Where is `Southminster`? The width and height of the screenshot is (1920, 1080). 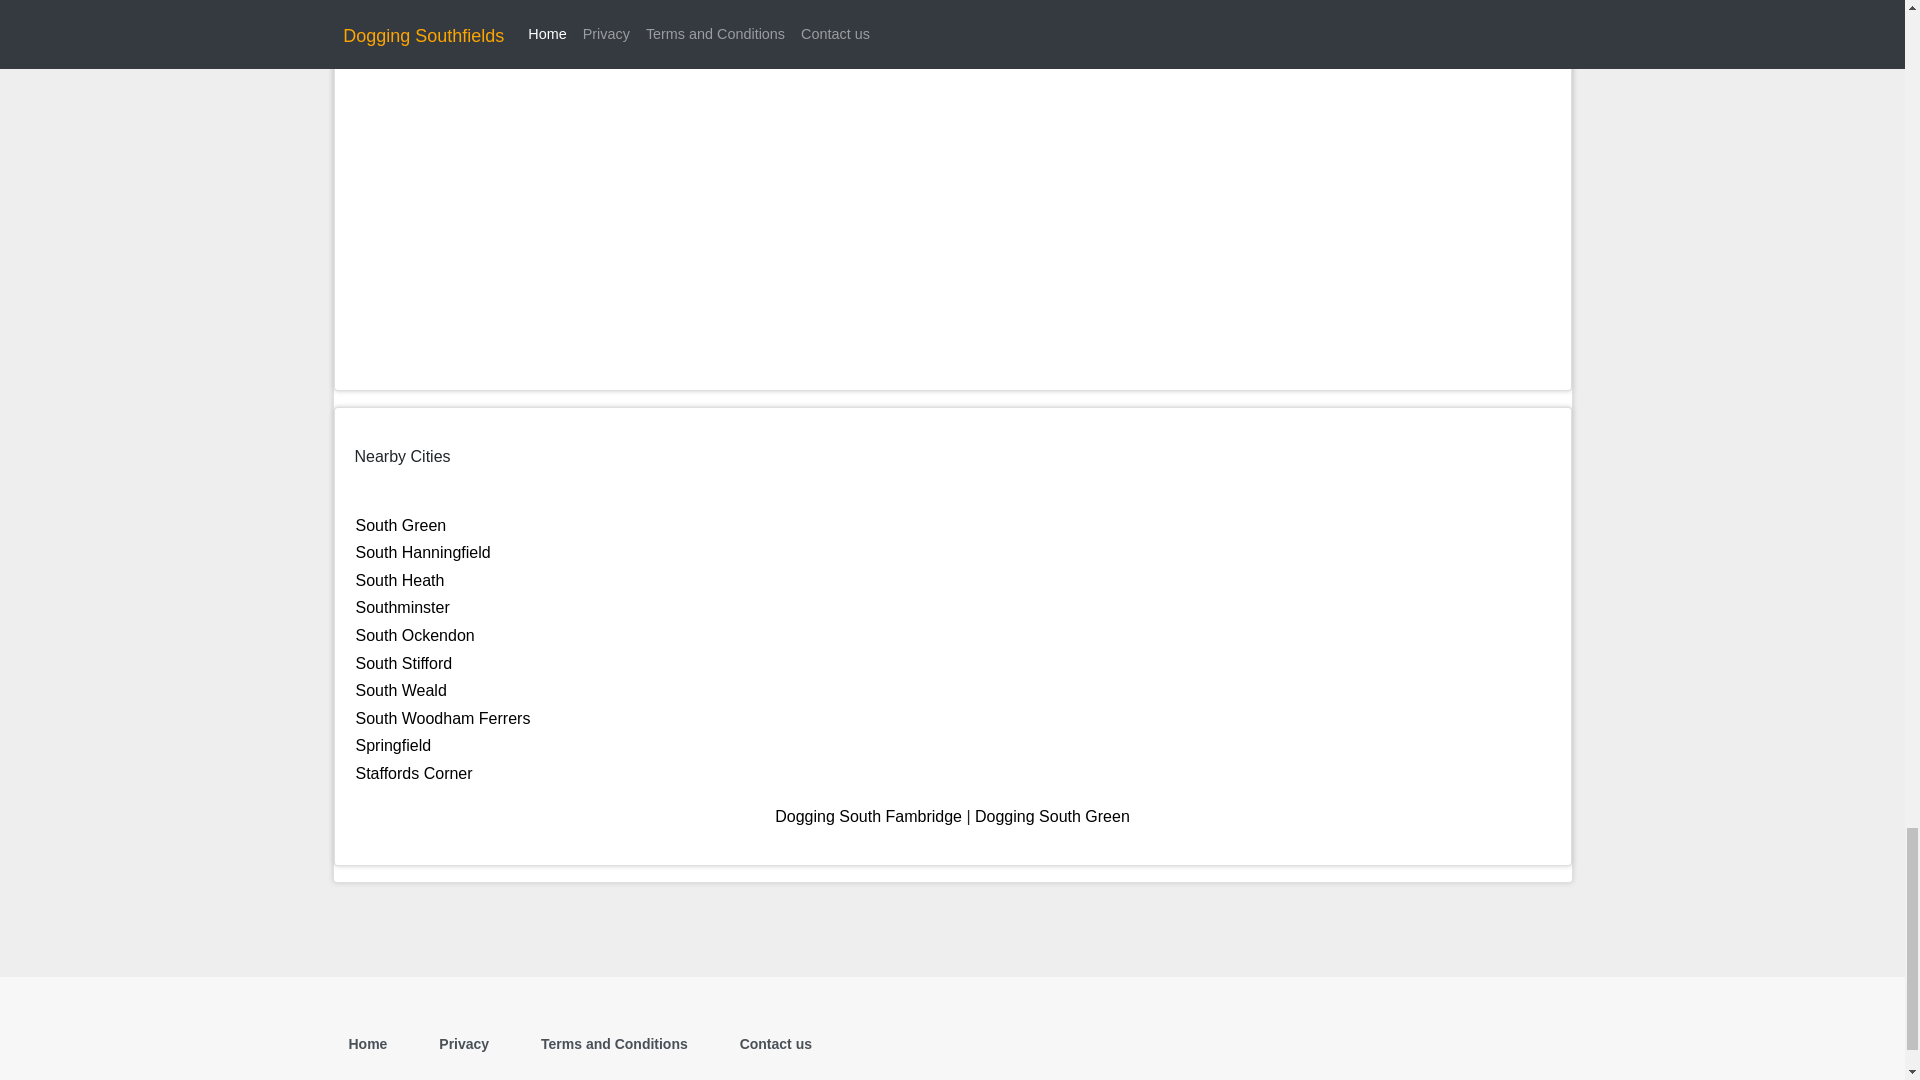
Southminster is located at coordinates (402, 607).